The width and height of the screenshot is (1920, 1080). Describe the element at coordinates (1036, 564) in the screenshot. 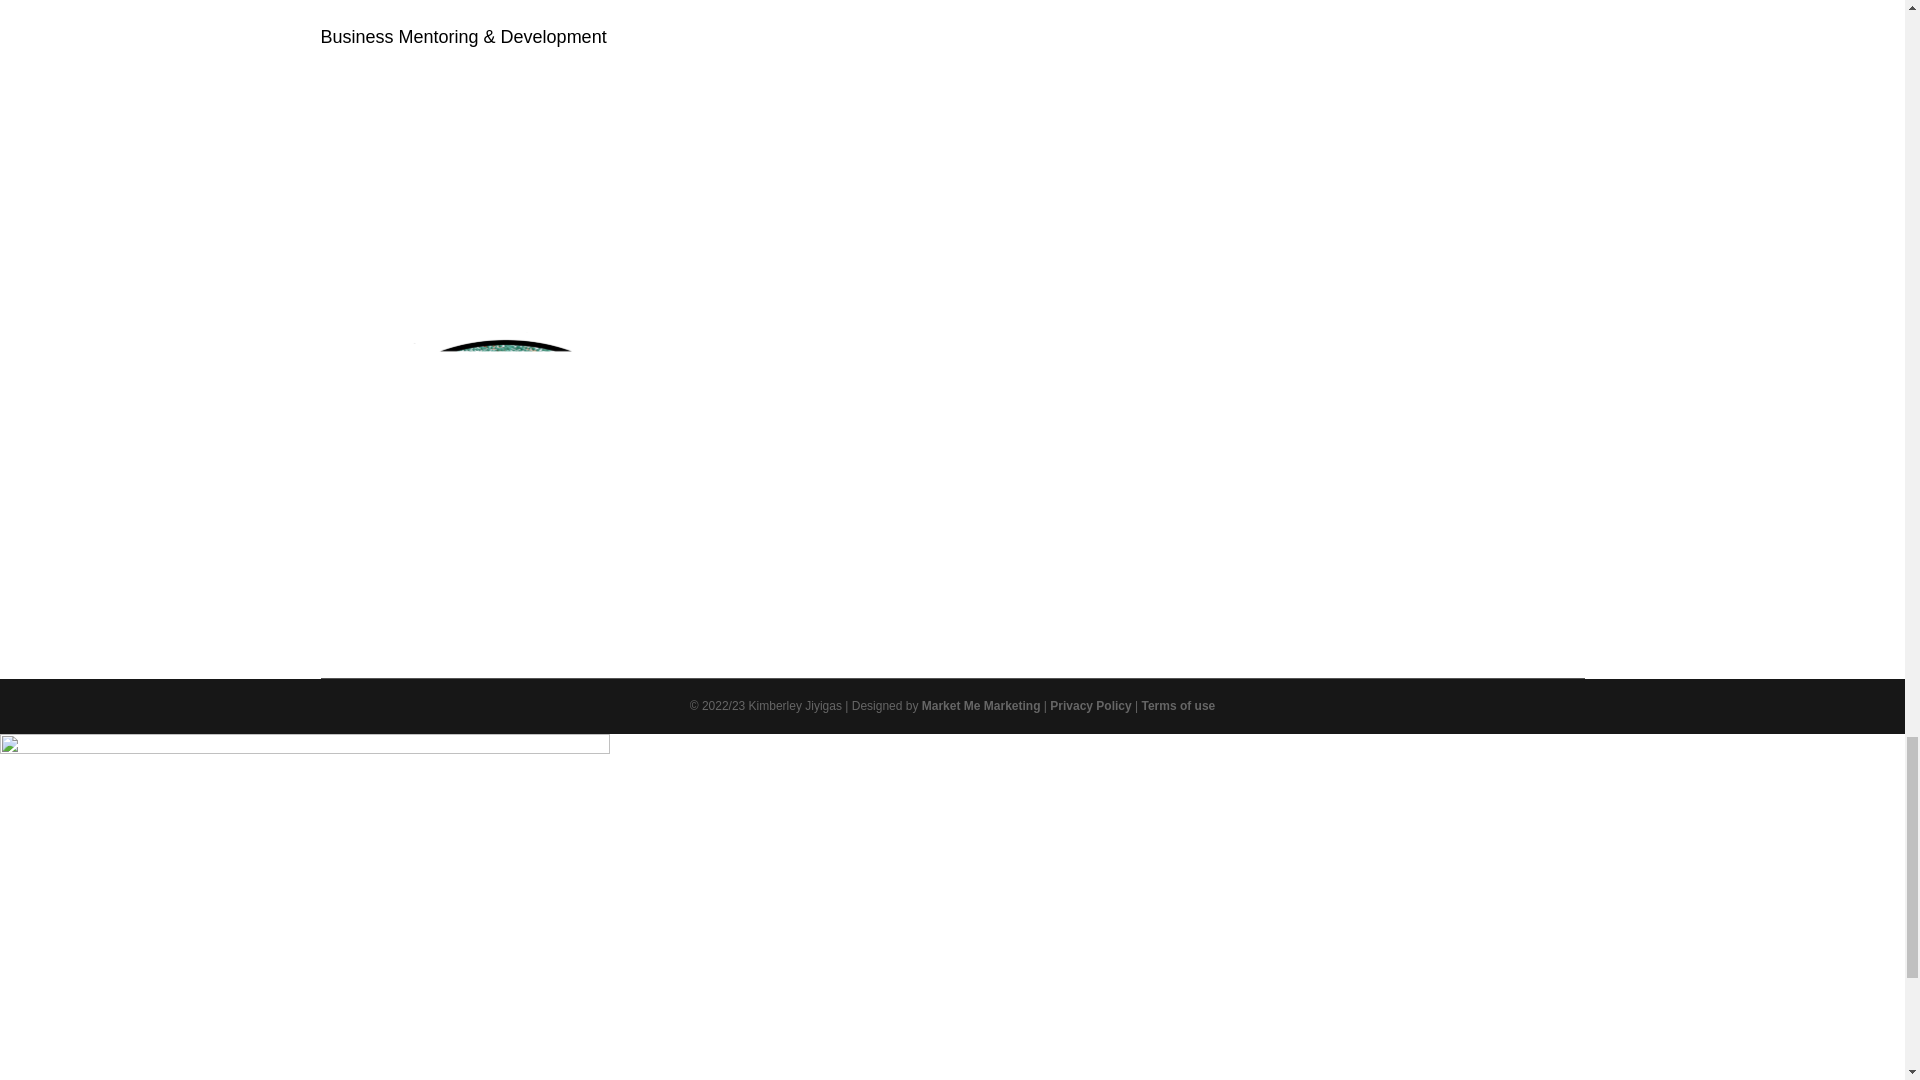

I see `Follow on LinkedIn` at that location.